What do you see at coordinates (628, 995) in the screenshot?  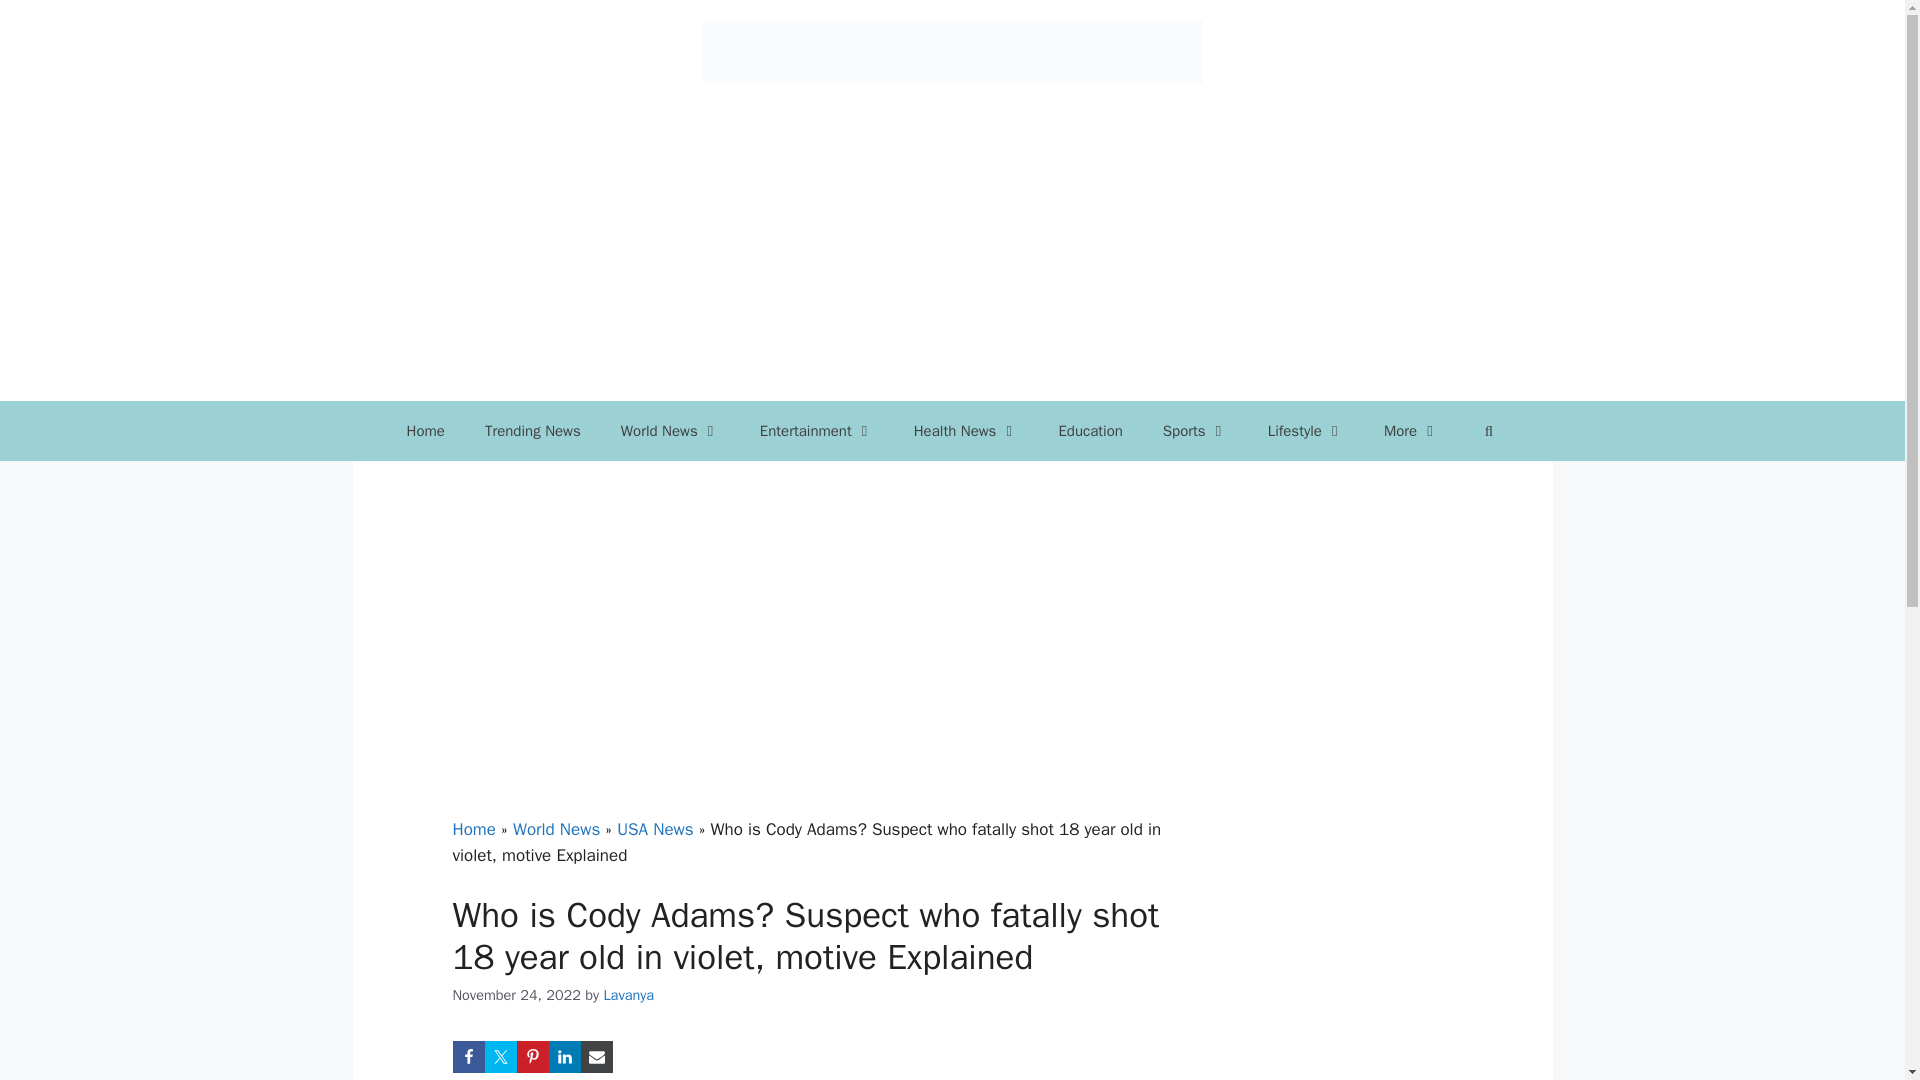 I see `View all posts by Lavanya` at bounding box center [628, 995].